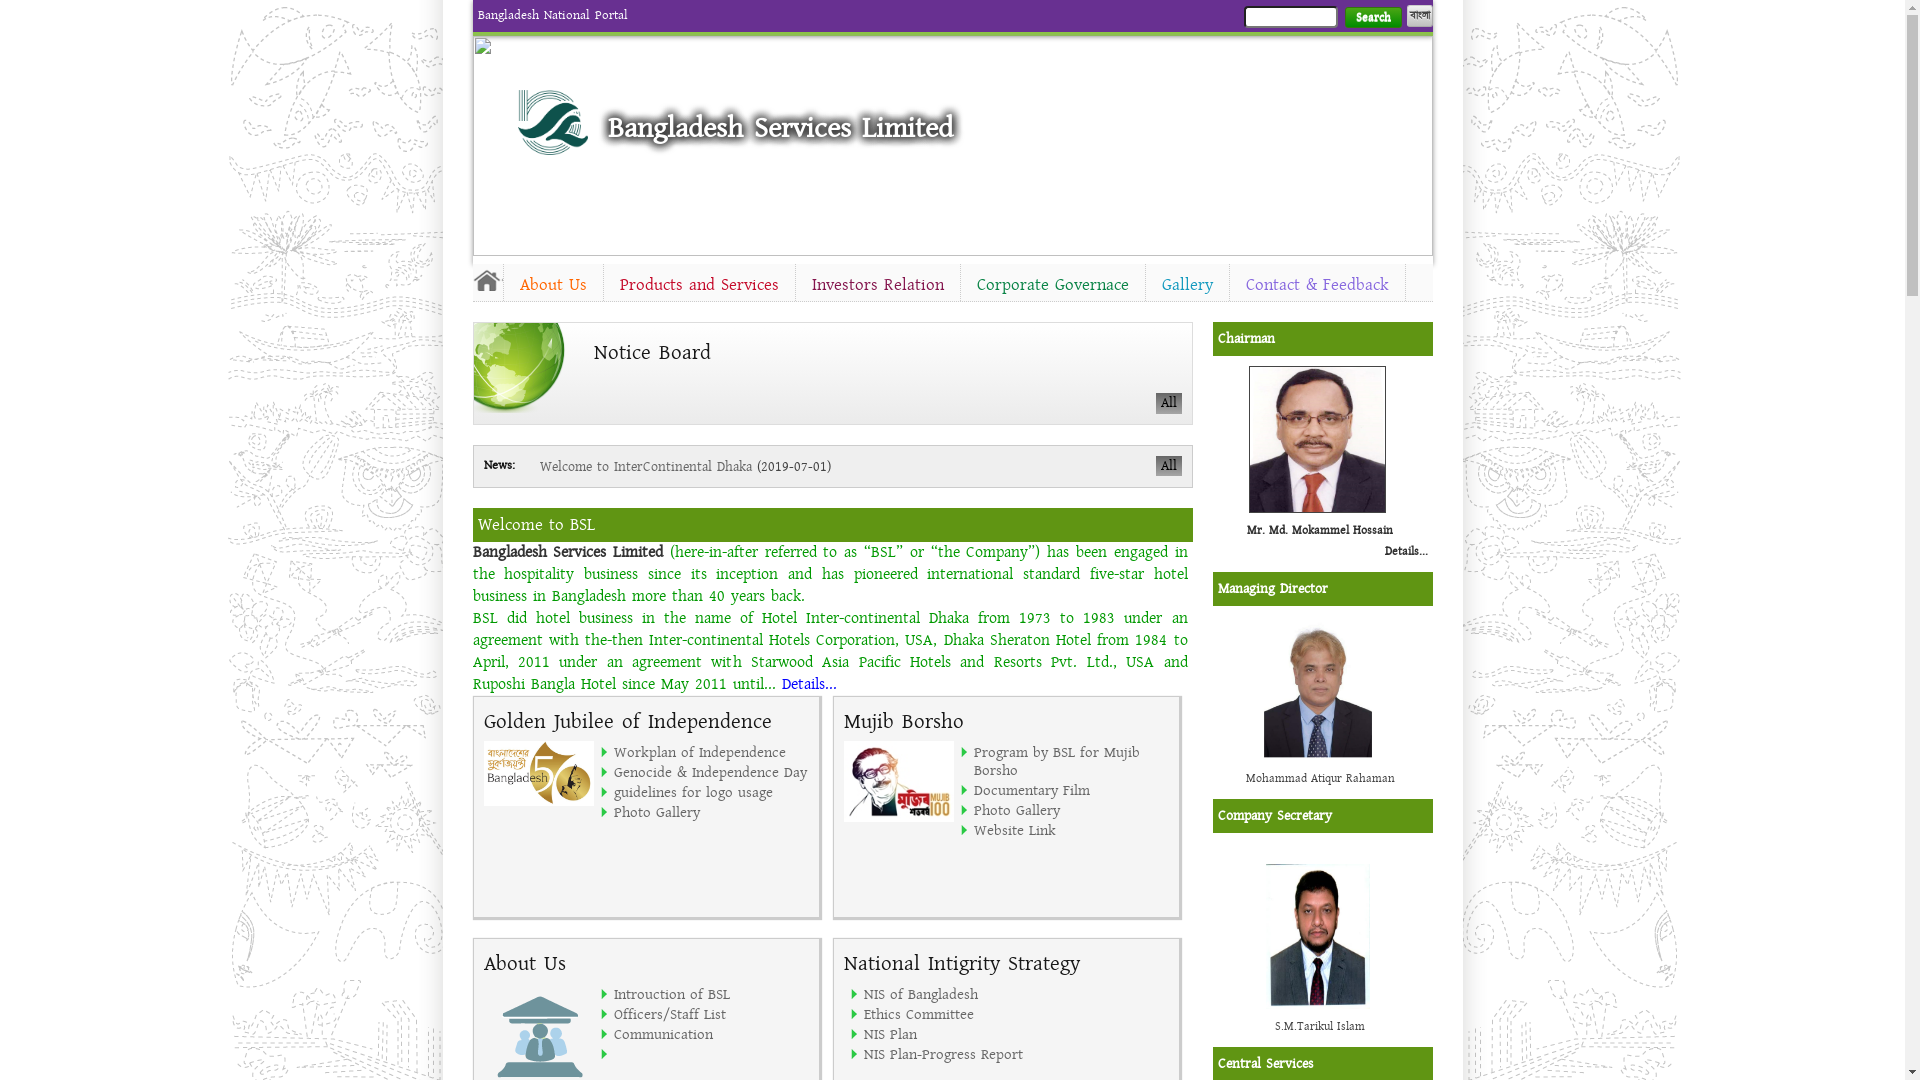 This screenshot has height=1080, width=1920. What do you see at coordinates (554, 285) in the screenshot?
I see `About Us` at bounding box center [554, 285].